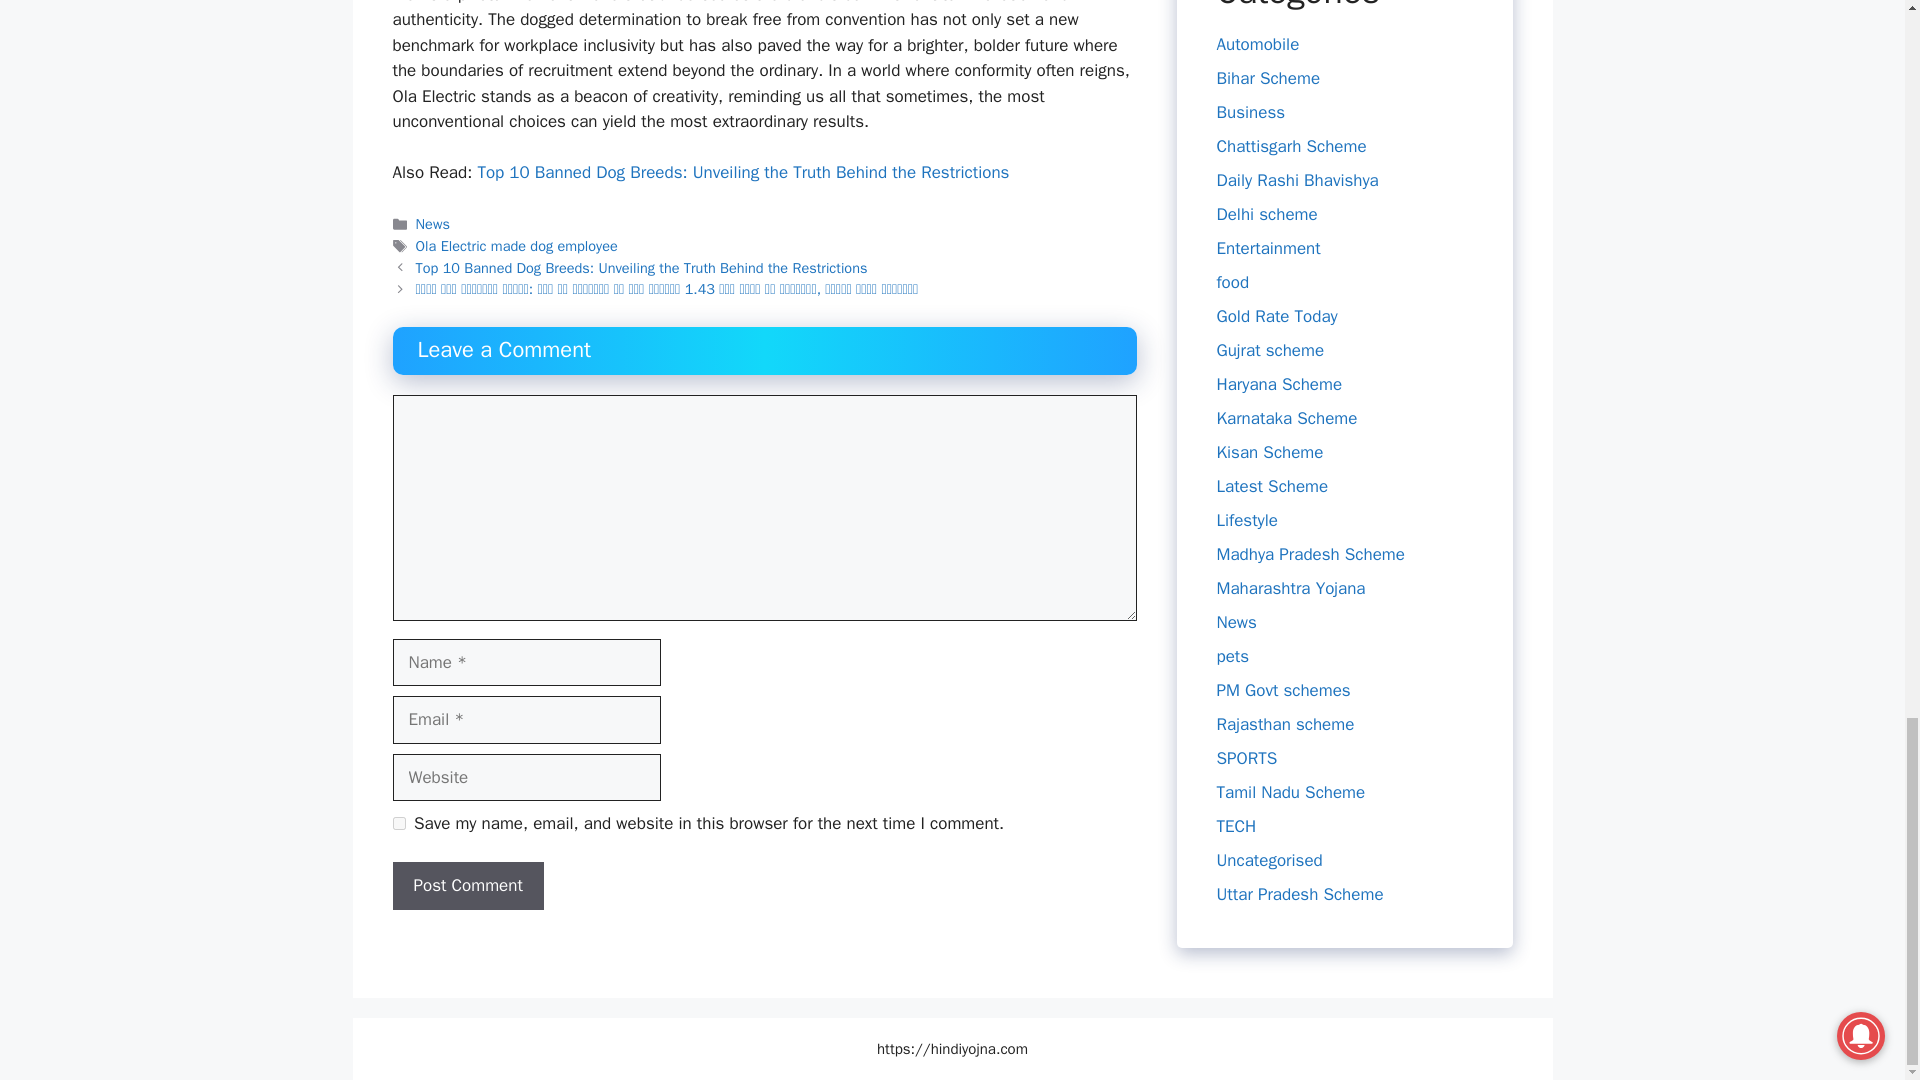 Image resolution: width=1920 pixels, height=1080 pixels. What do you see at coordinates (467, 886) in the screenshot?
I see `Post Comment` at bounding box center [467, 886].